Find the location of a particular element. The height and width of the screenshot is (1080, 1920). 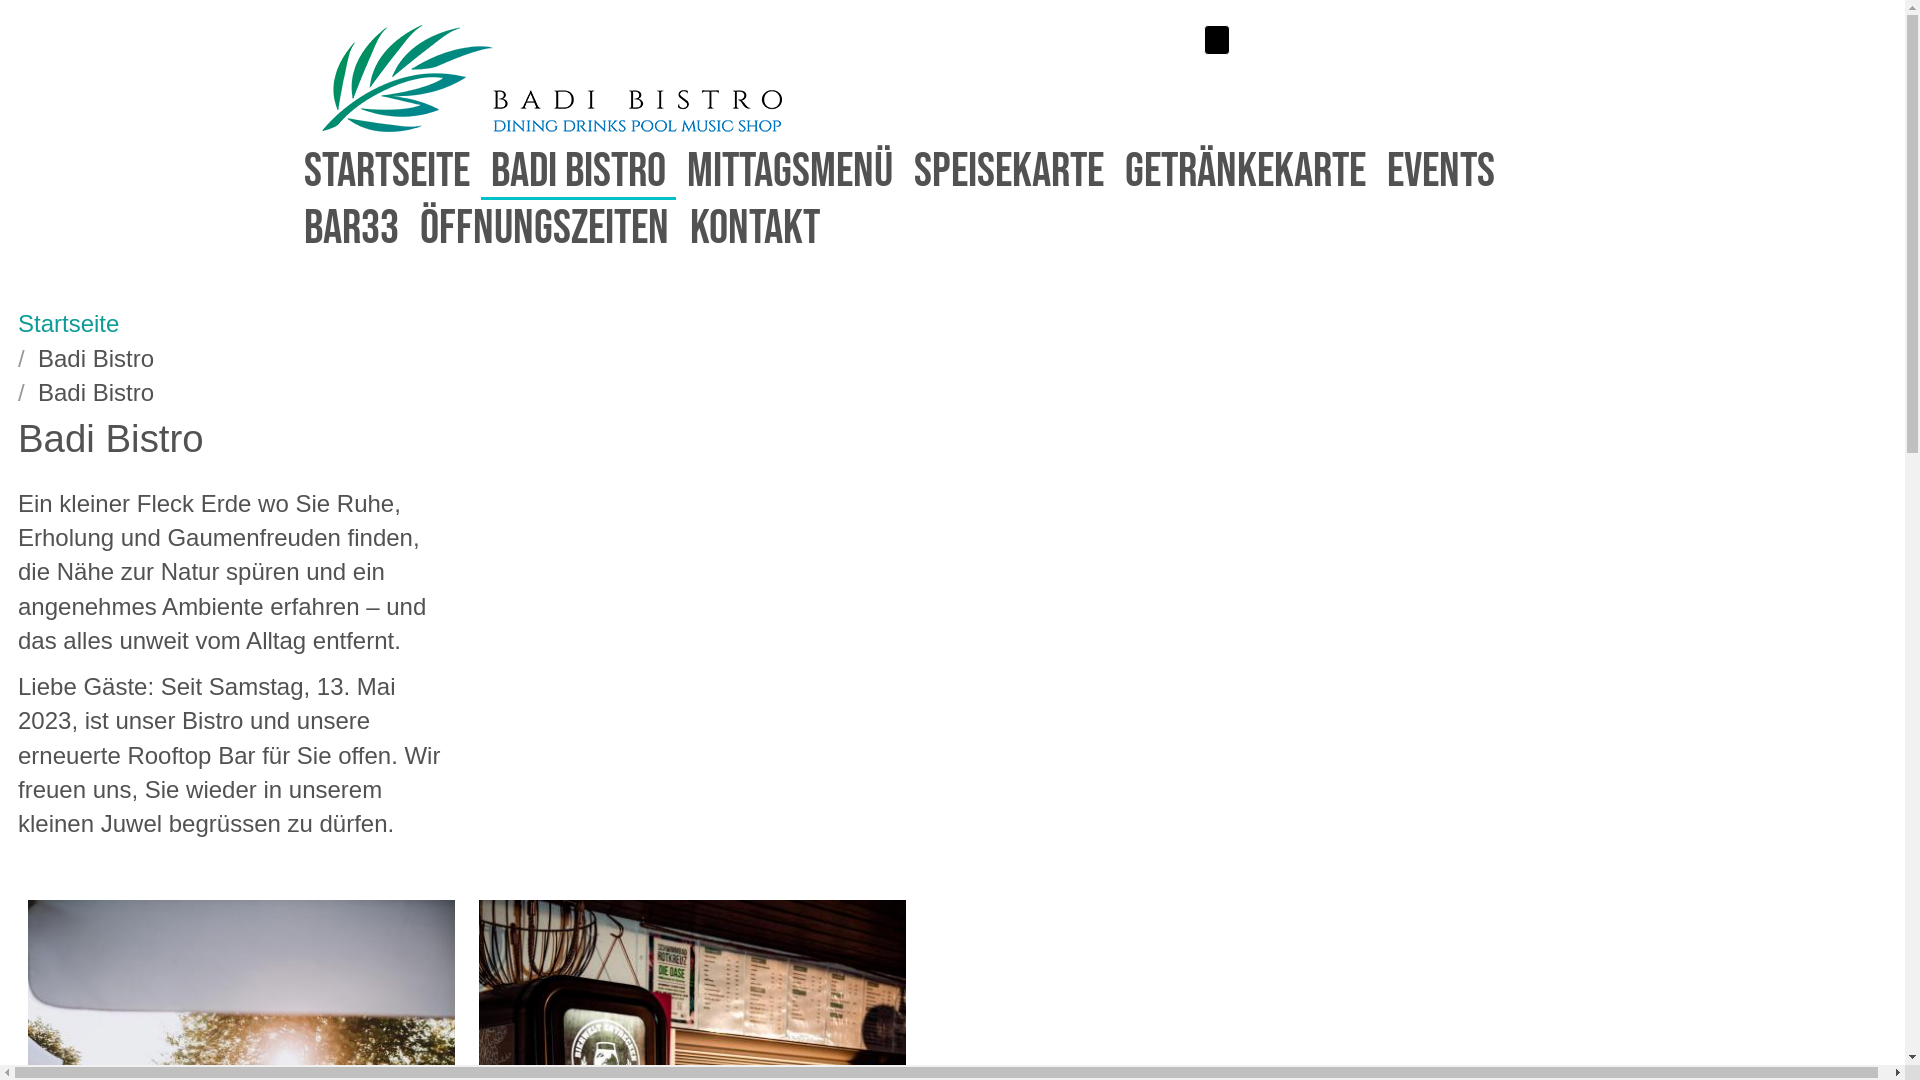

Startseite is located at coordinates (552, 124).